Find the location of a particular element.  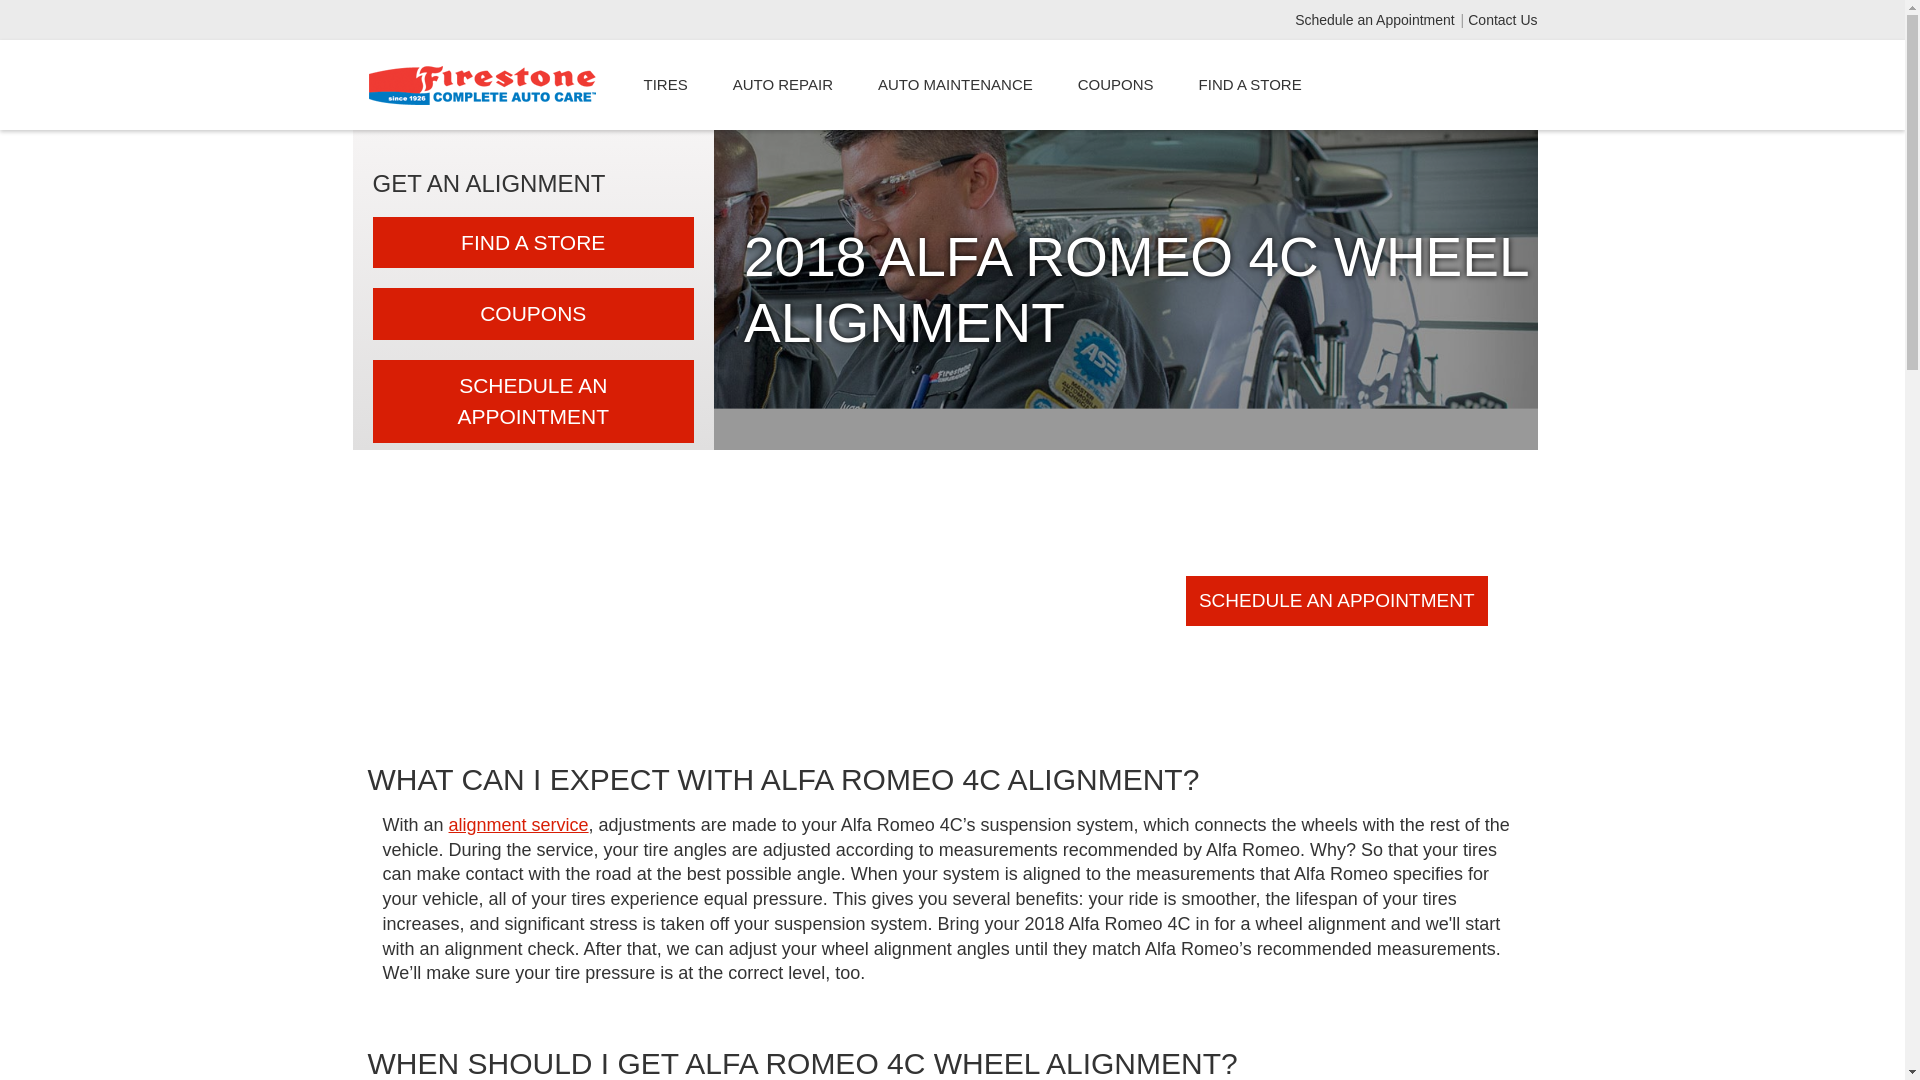

SCHEDULE AN APPOINTMENT is located at coordinates (1337, 600).